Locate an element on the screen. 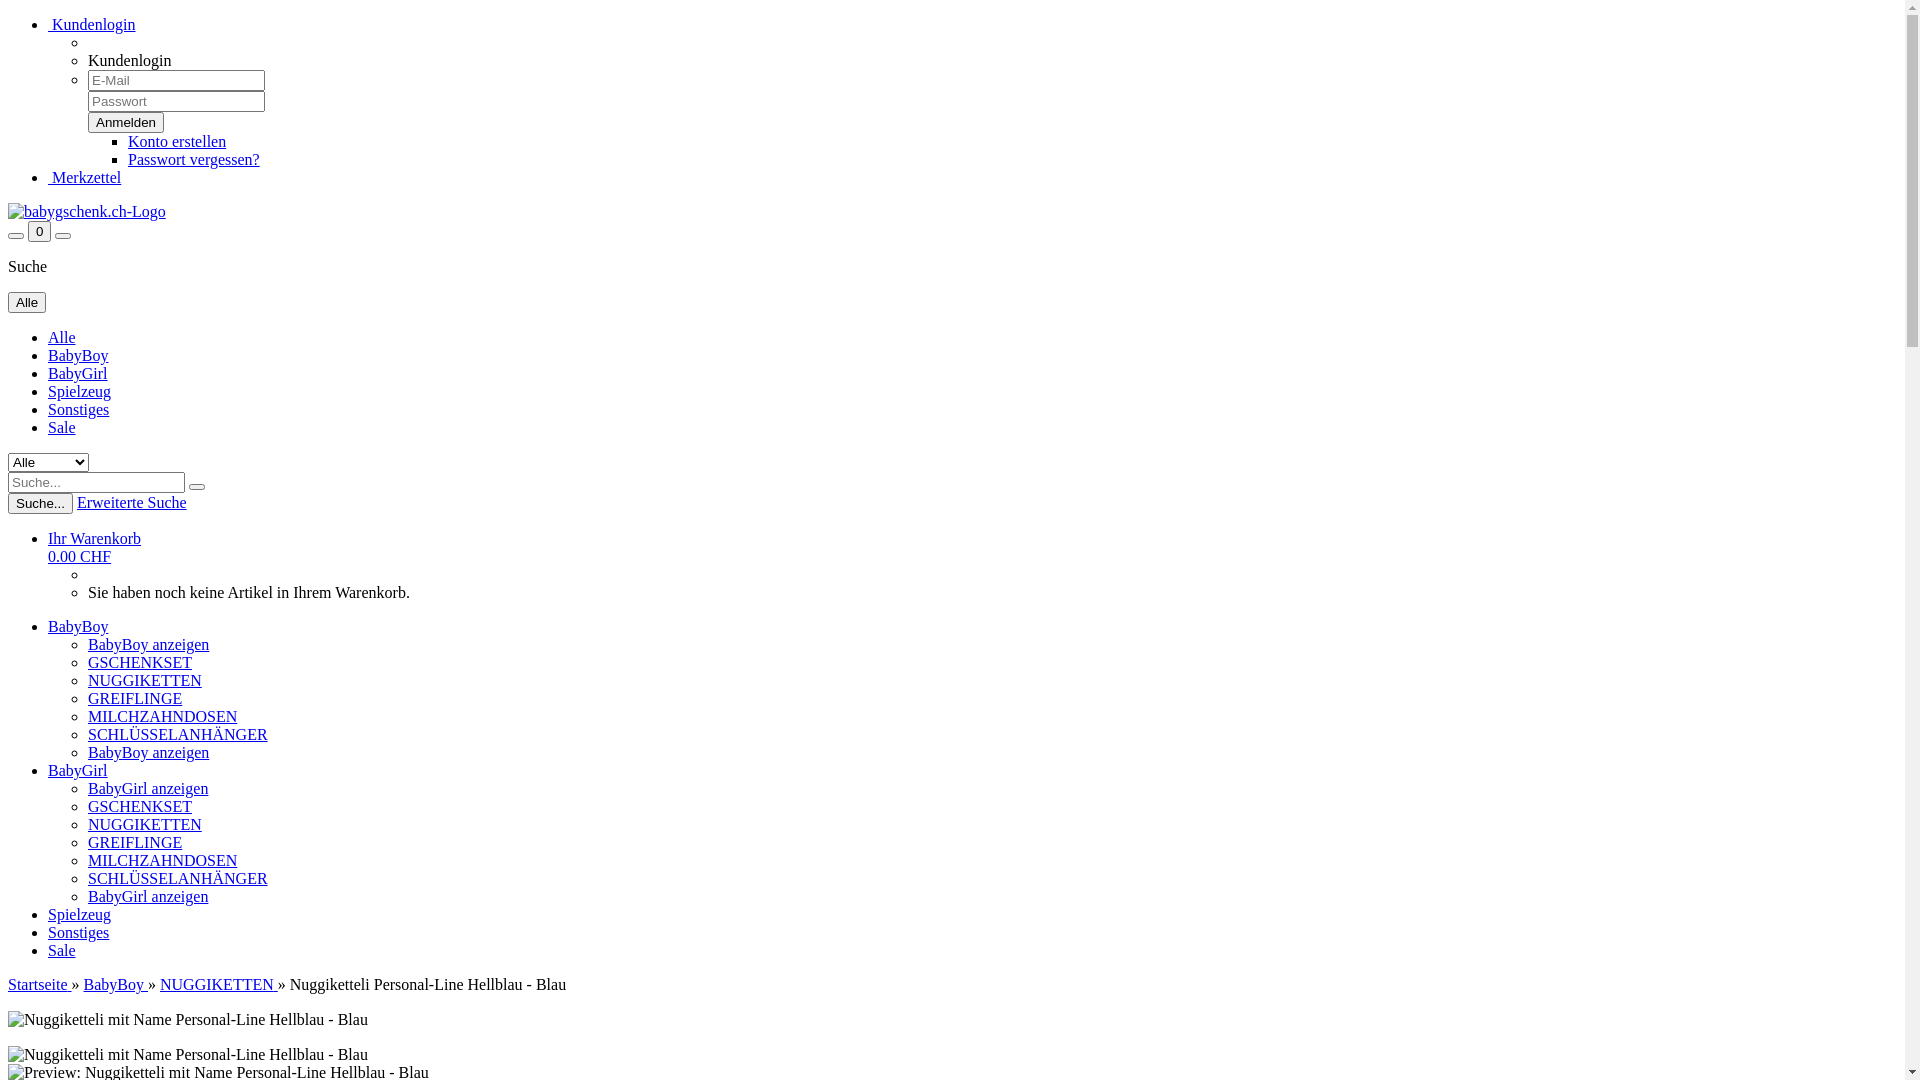 The image size is (1920, 1080).  Merkzettel is located at coordinates (84, 178).